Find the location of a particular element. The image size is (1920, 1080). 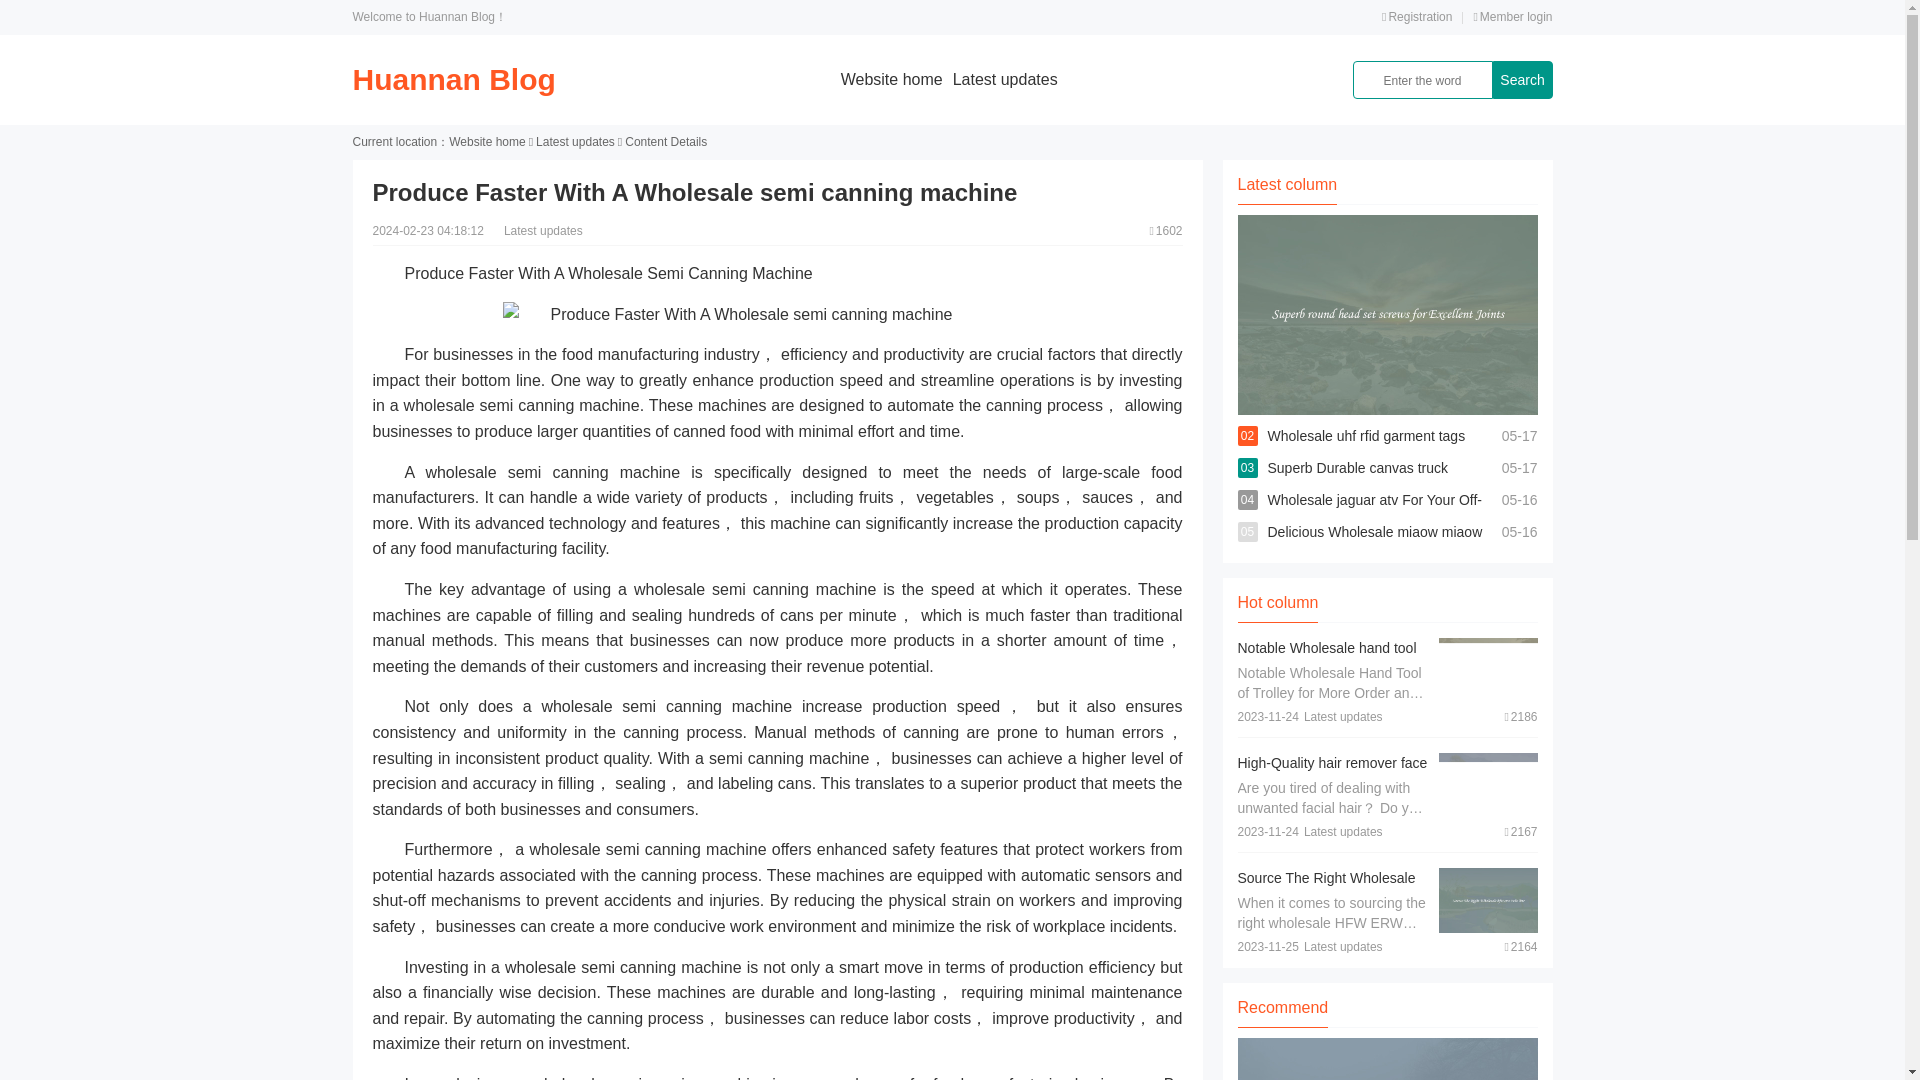

Website home is located at coordinates (891, 79).